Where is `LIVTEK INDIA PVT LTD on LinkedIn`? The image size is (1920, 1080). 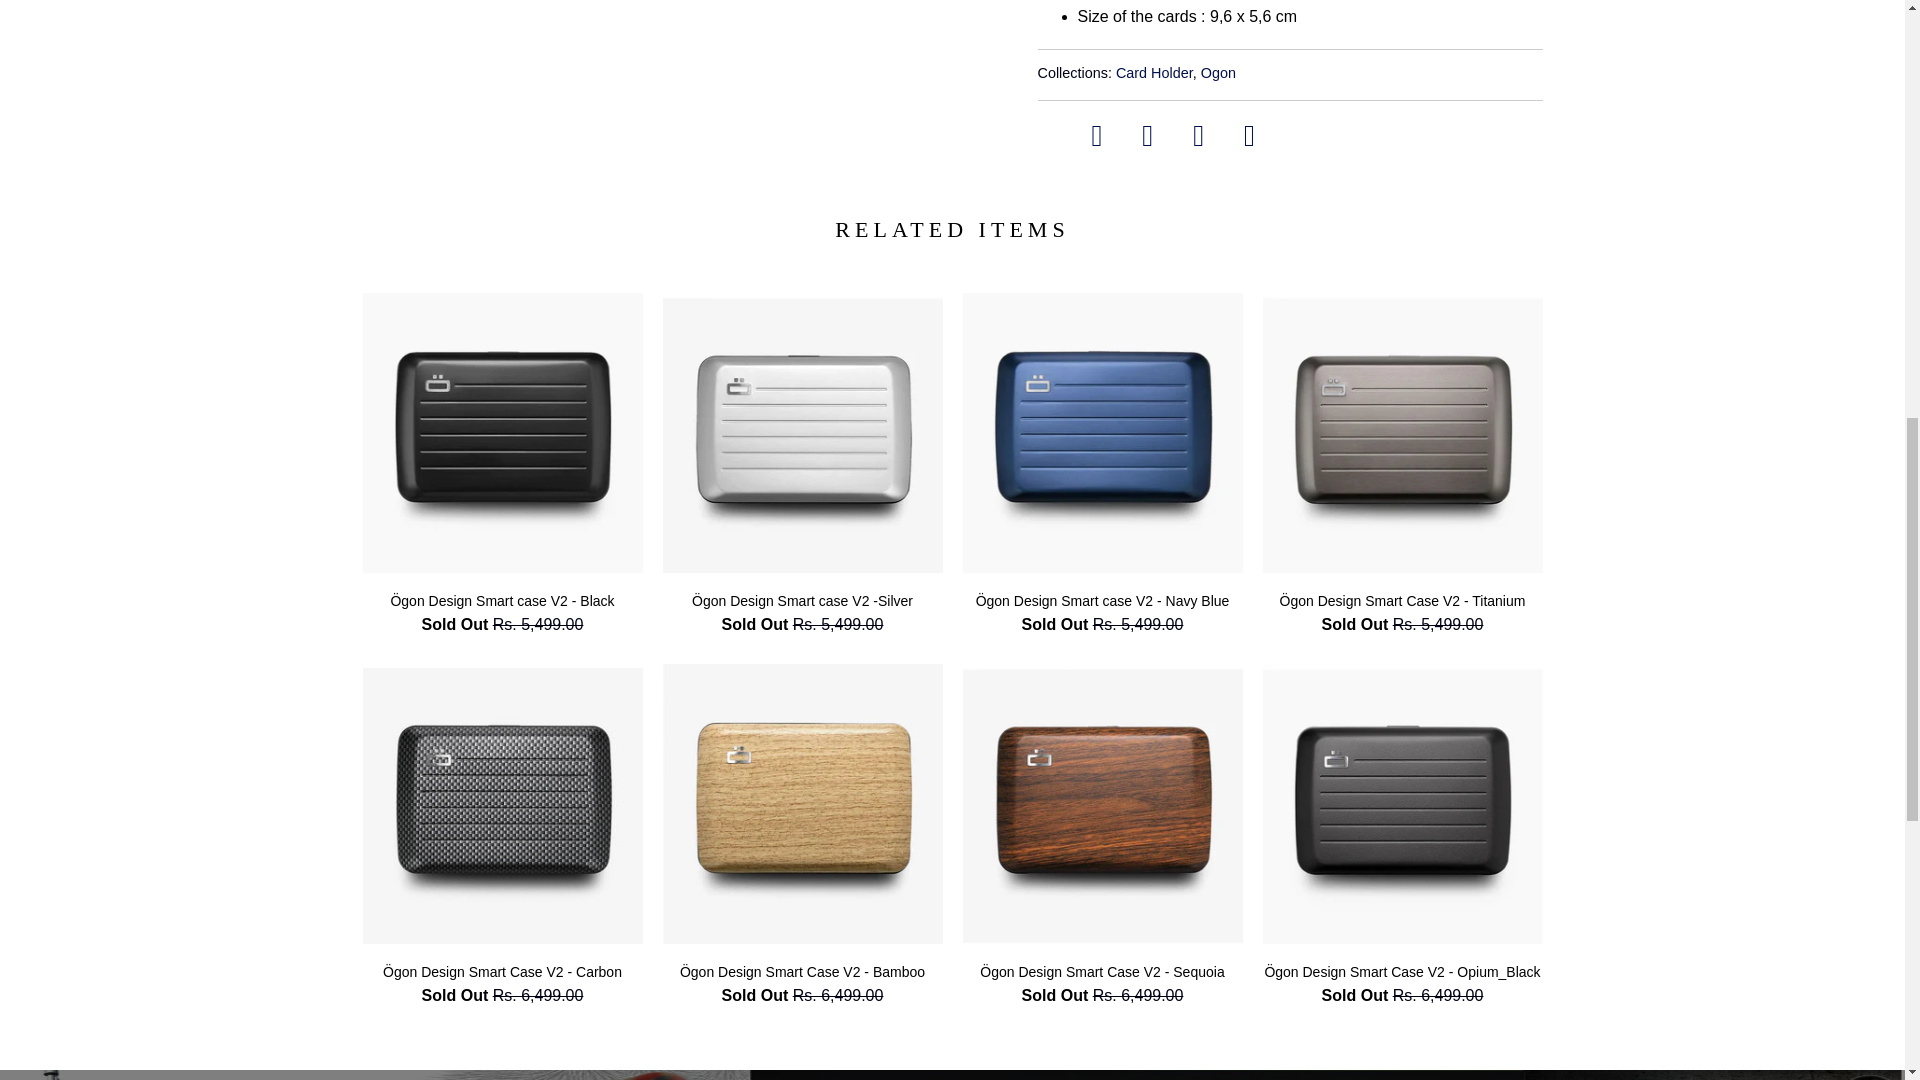 LIVTEK INDIA PVT LTD on LinkedIn is located at coordinates (1148, 135).